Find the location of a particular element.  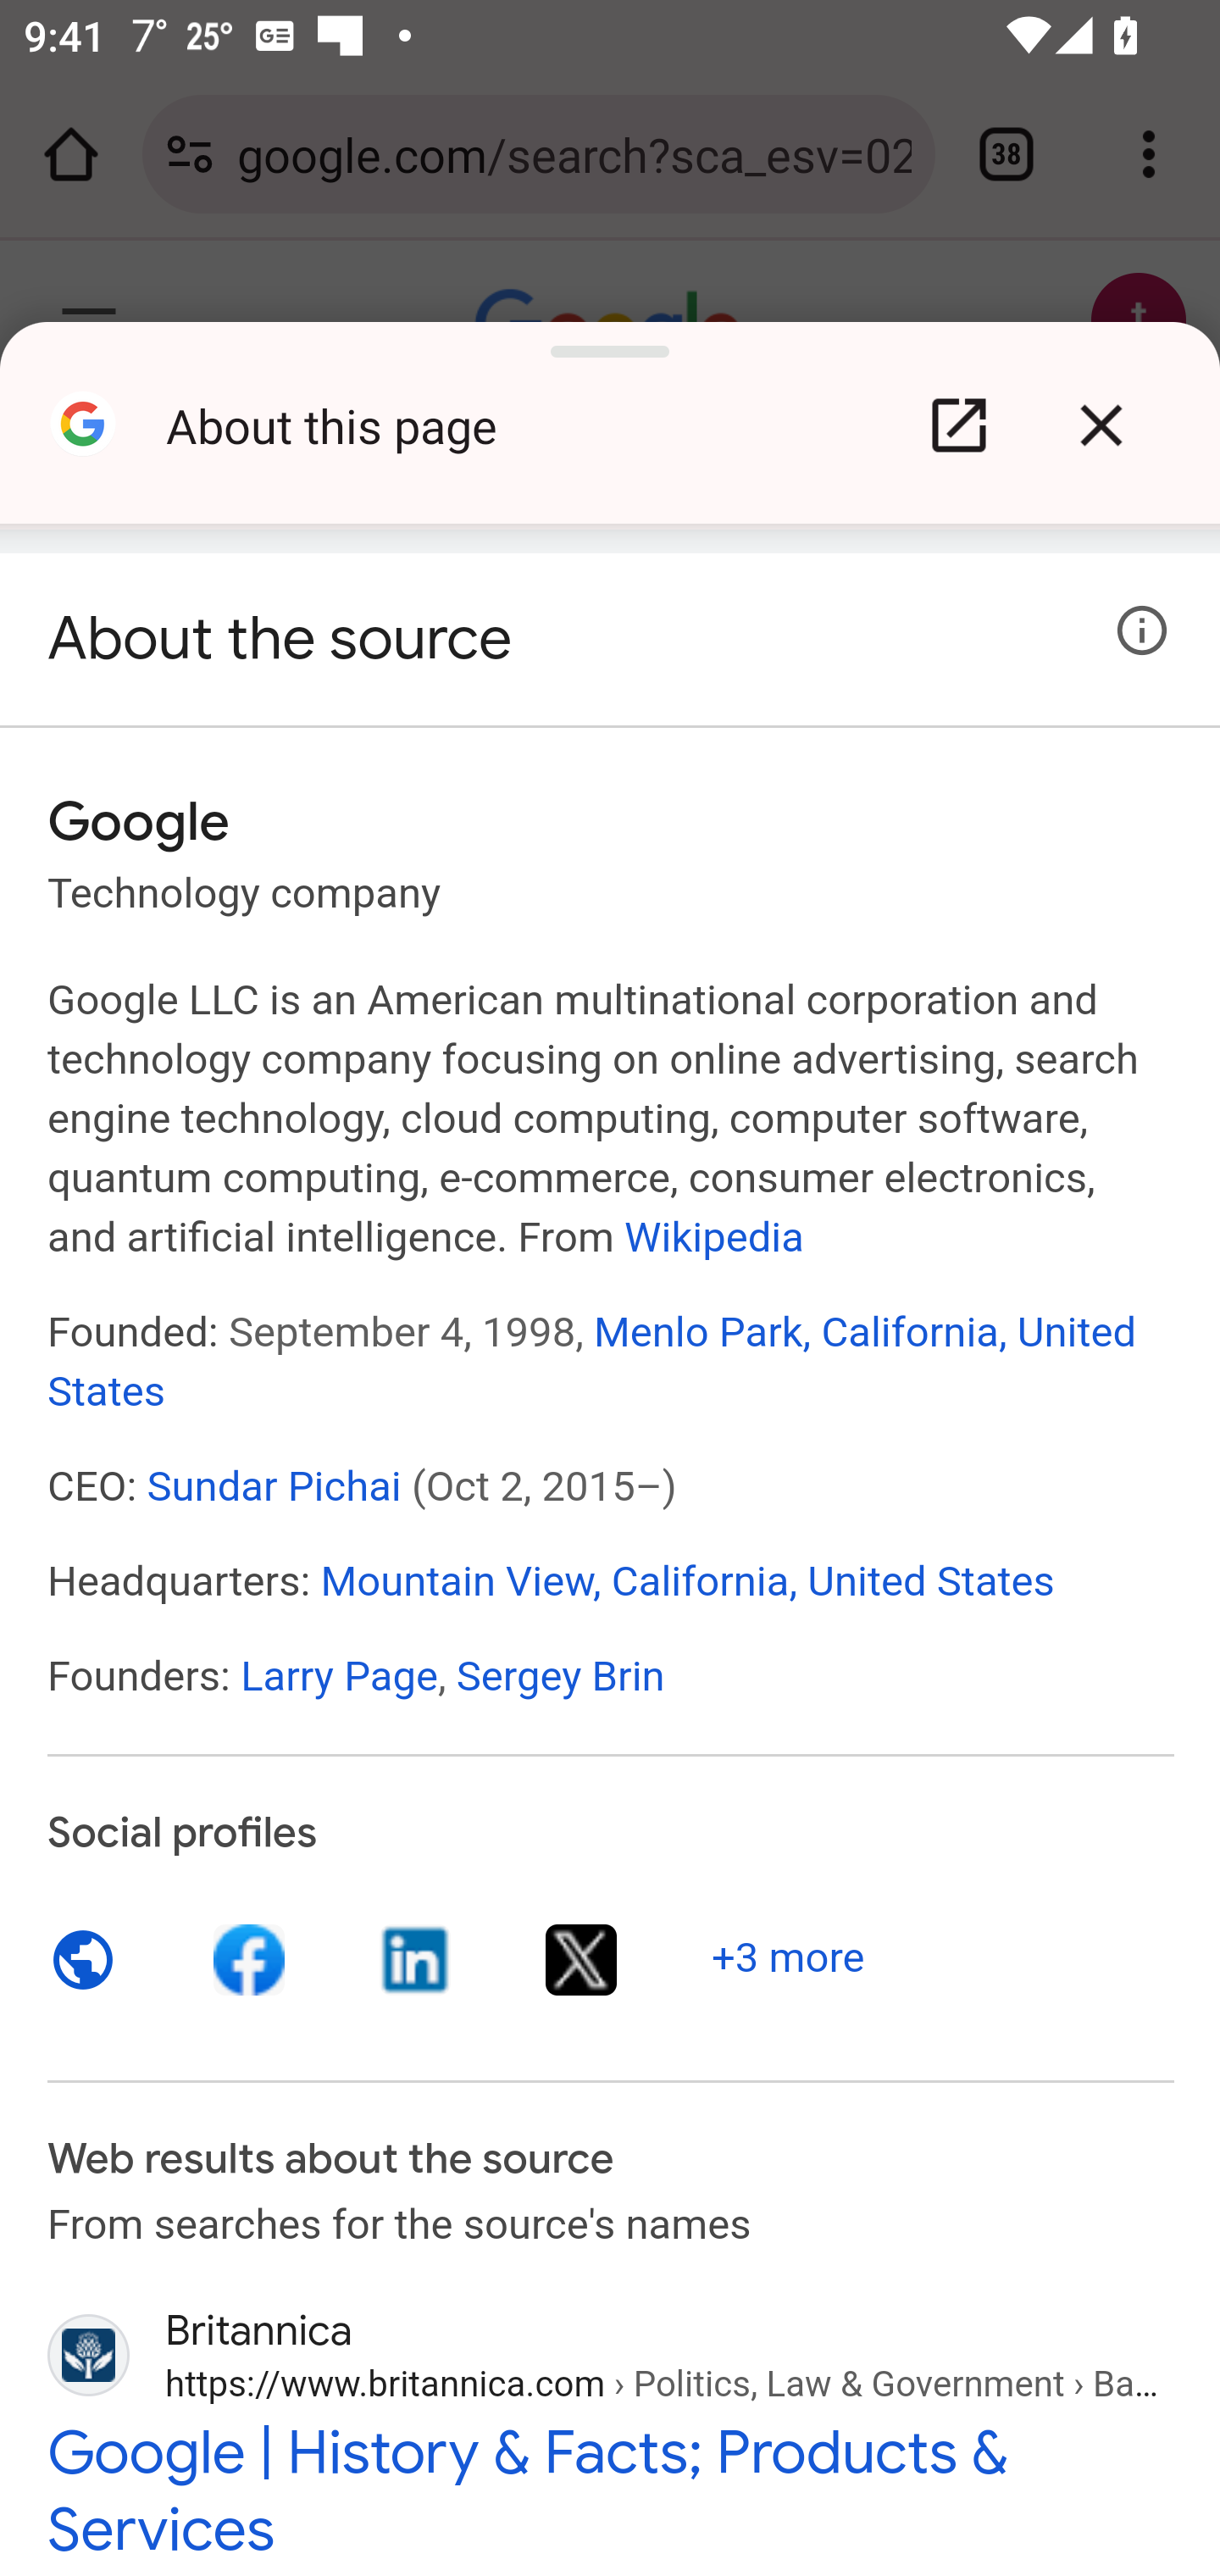

Mountain View, California, United States is located at coordinates (687, 1579).